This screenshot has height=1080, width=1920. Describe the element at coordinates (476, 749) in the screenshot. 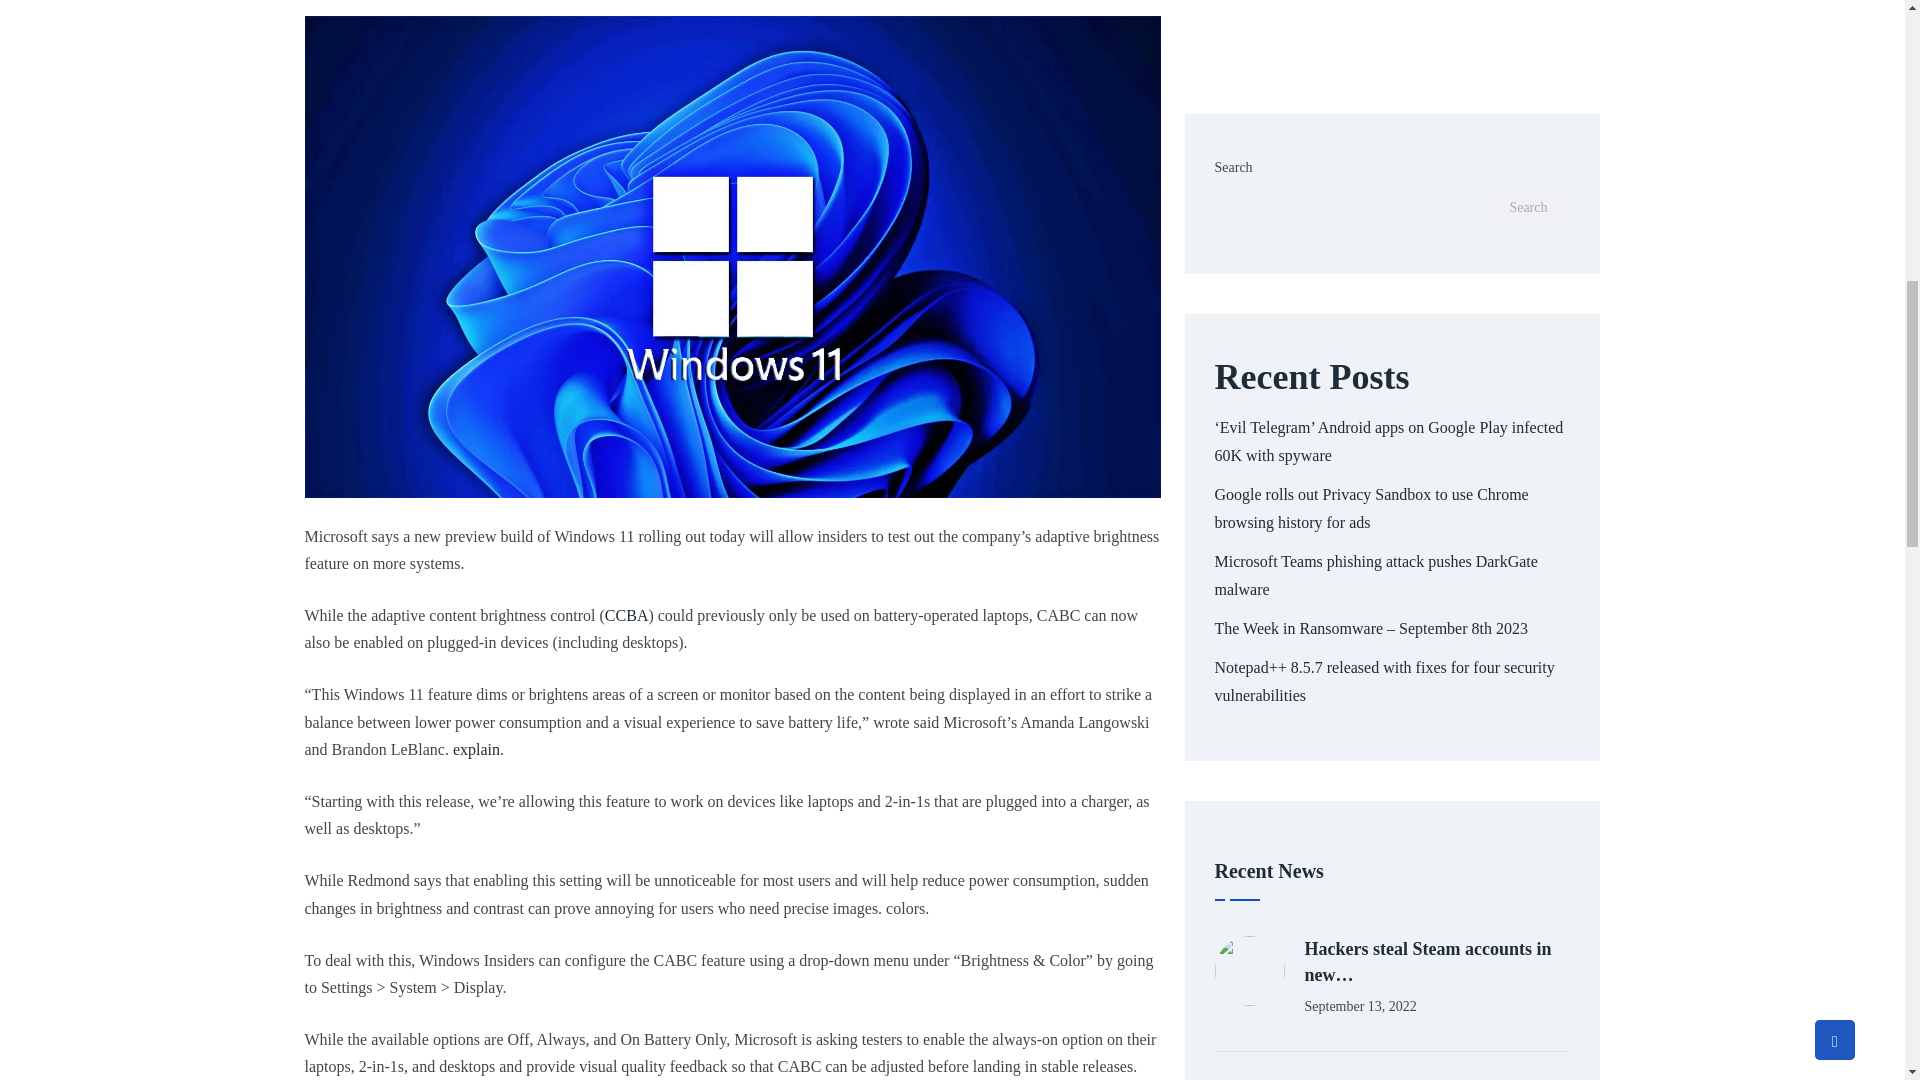

I see `explain` at that location.